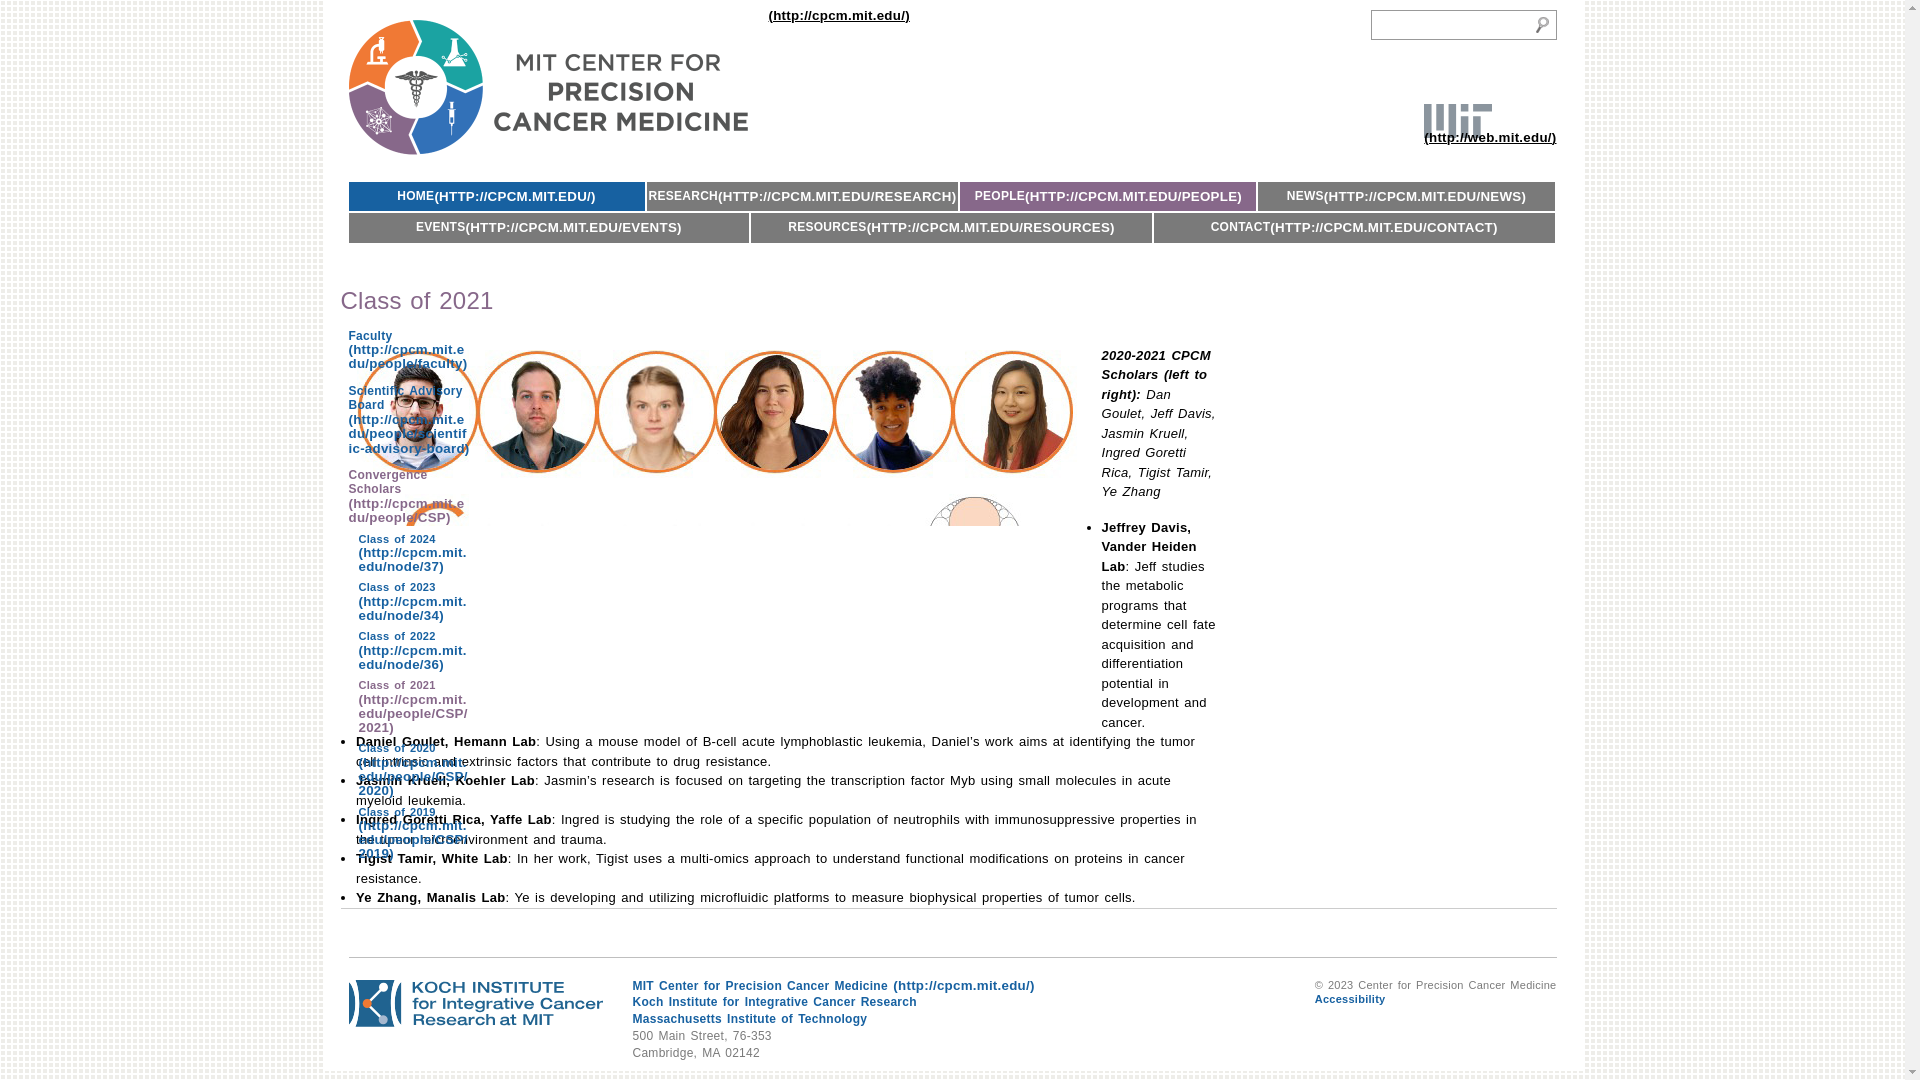 The height and width of the screenshot is (1080, 1920). What do you see at coordinates (1447, 25) in the screenshot?
I see `Enter the terms you wish to search for.` at bounding box center [1447, 25].